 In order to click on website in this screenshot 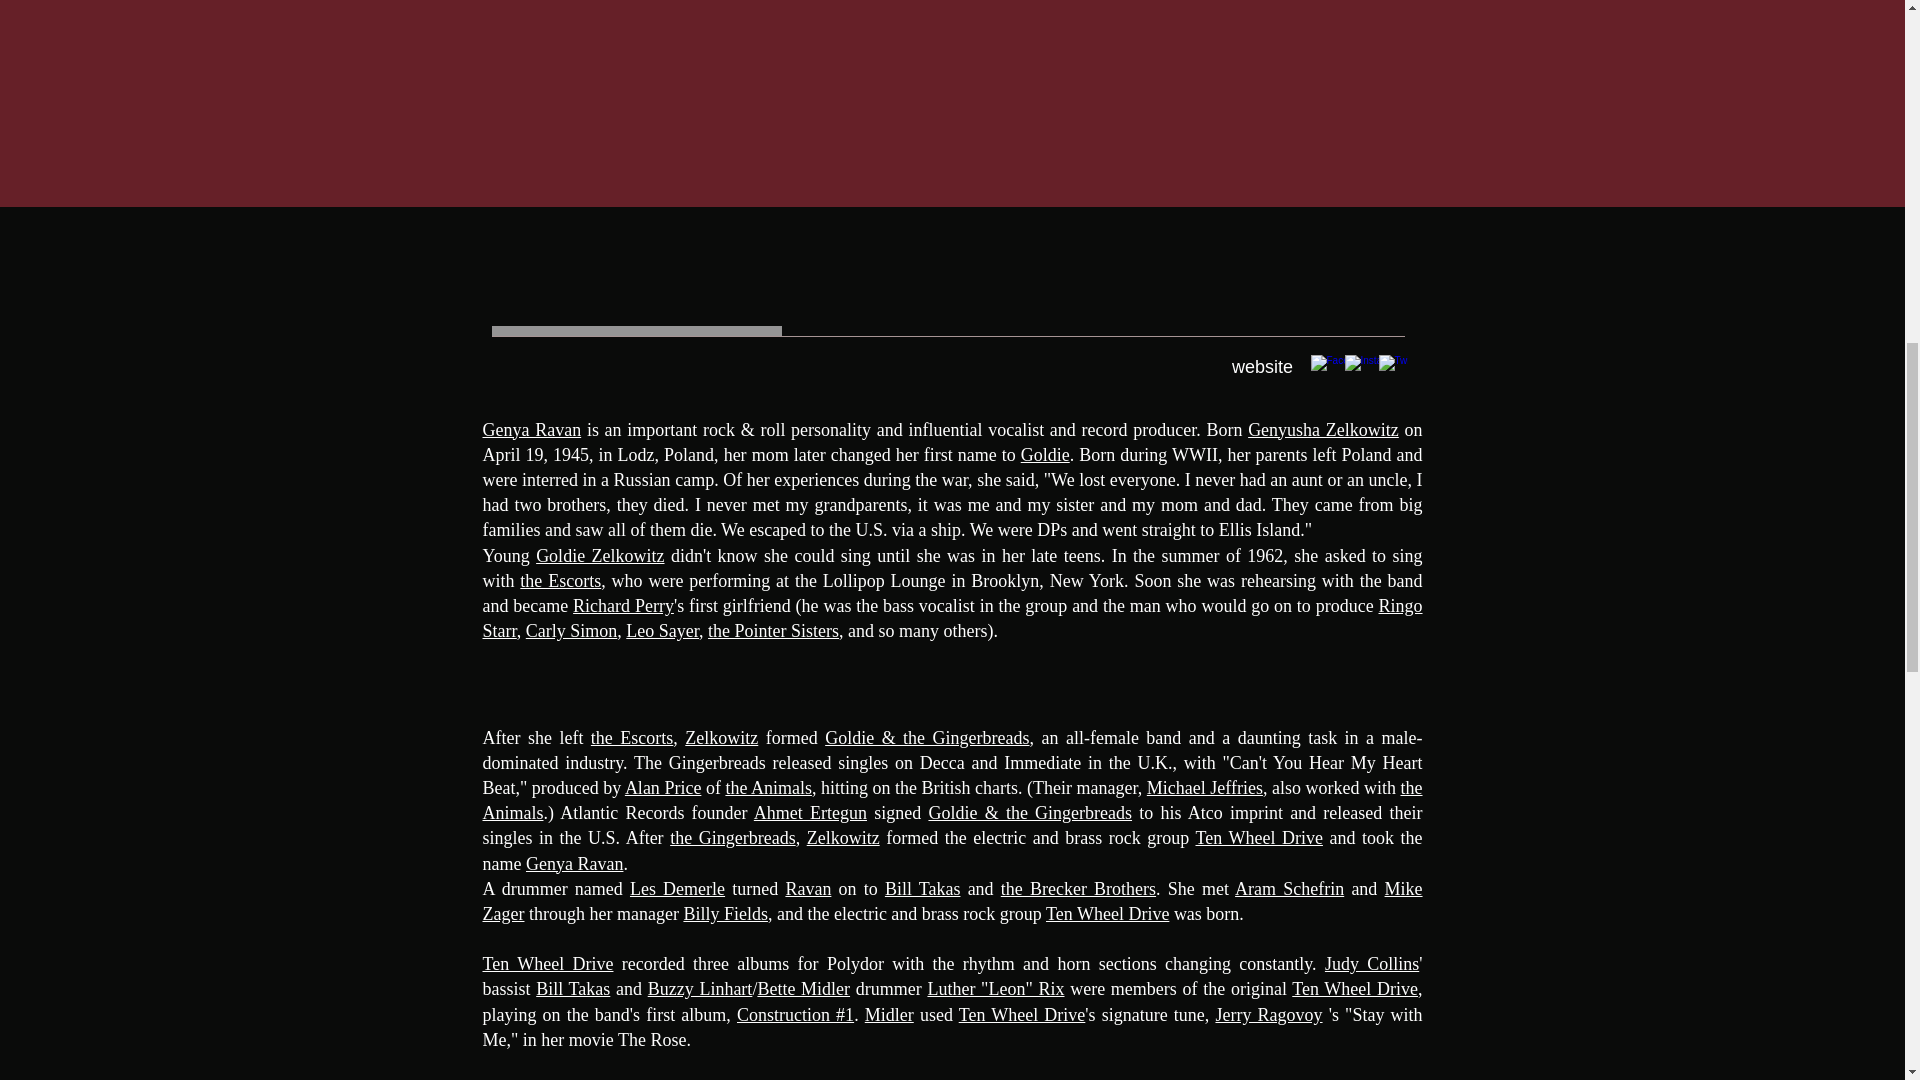, I will do `click(1262, 367)`.